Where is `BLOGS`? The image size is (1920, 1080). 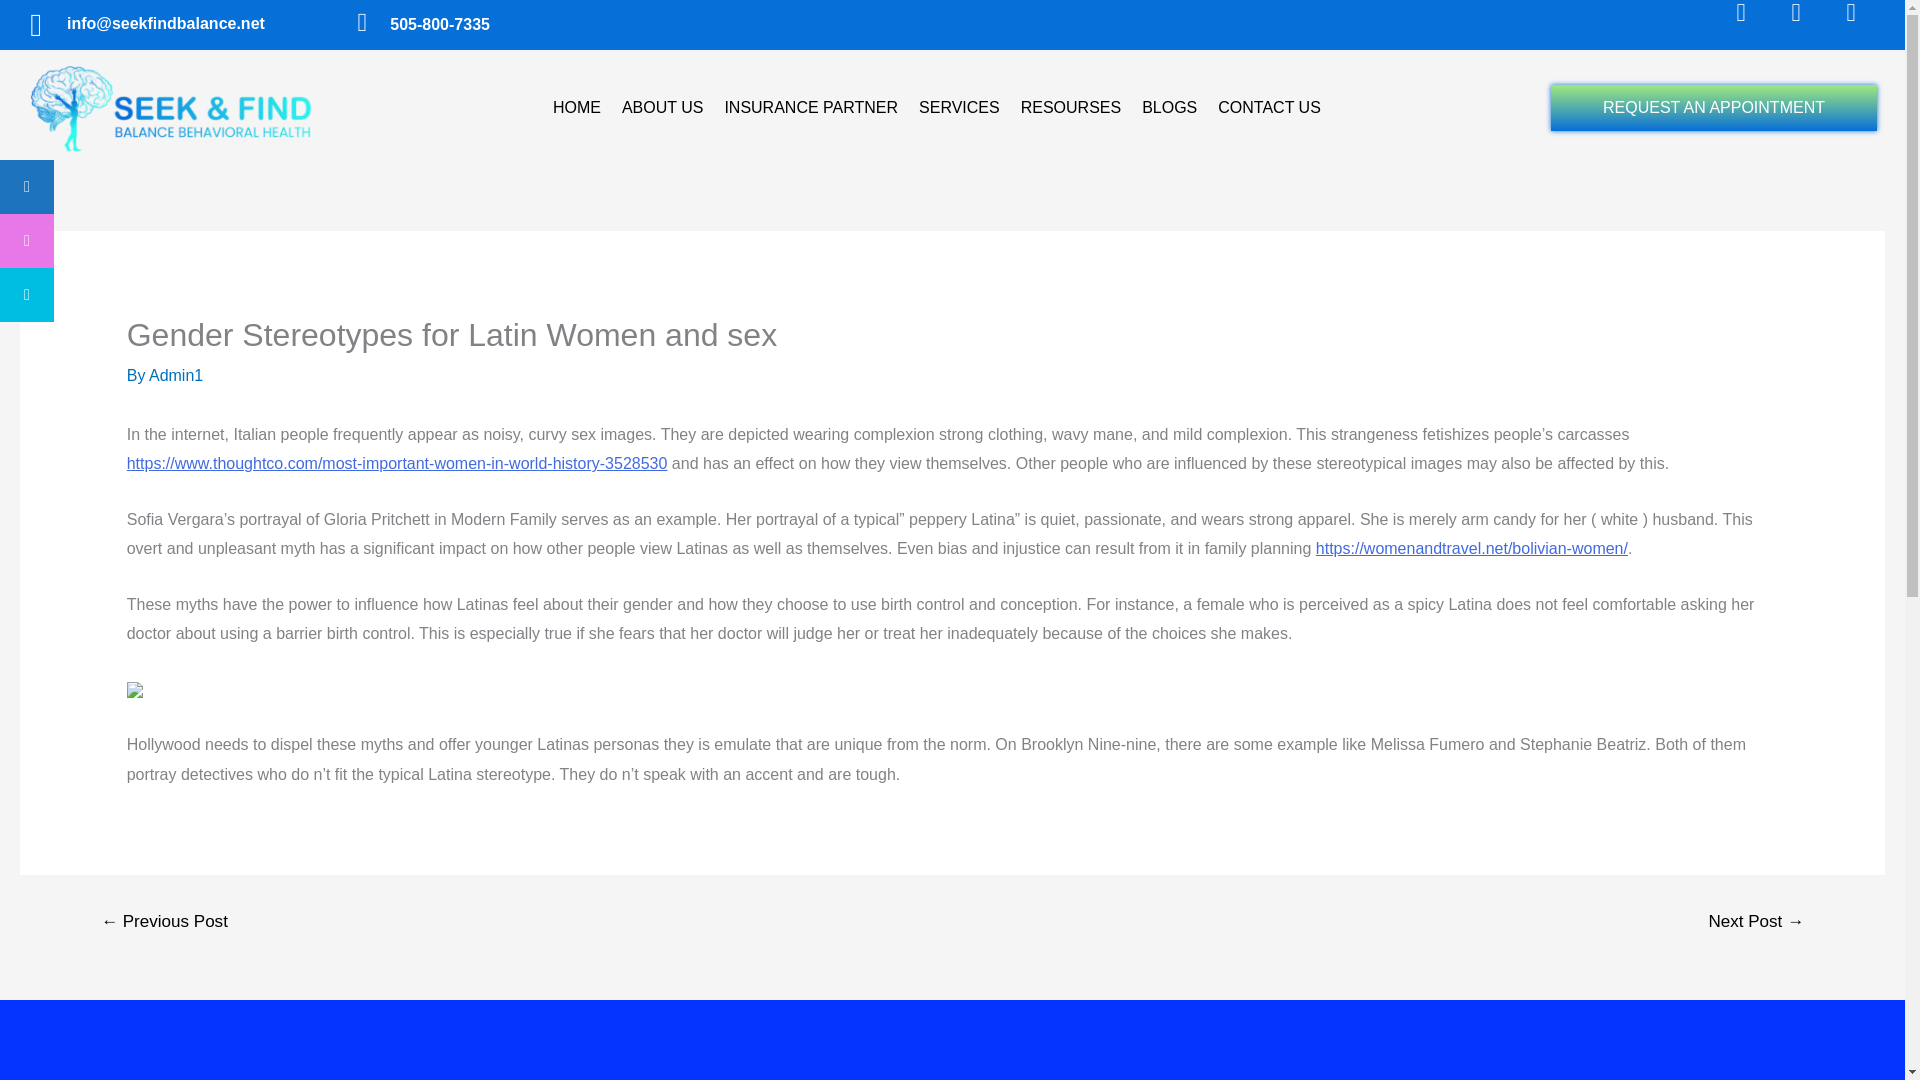
BLOGS is located at coordinates (1170, 108).